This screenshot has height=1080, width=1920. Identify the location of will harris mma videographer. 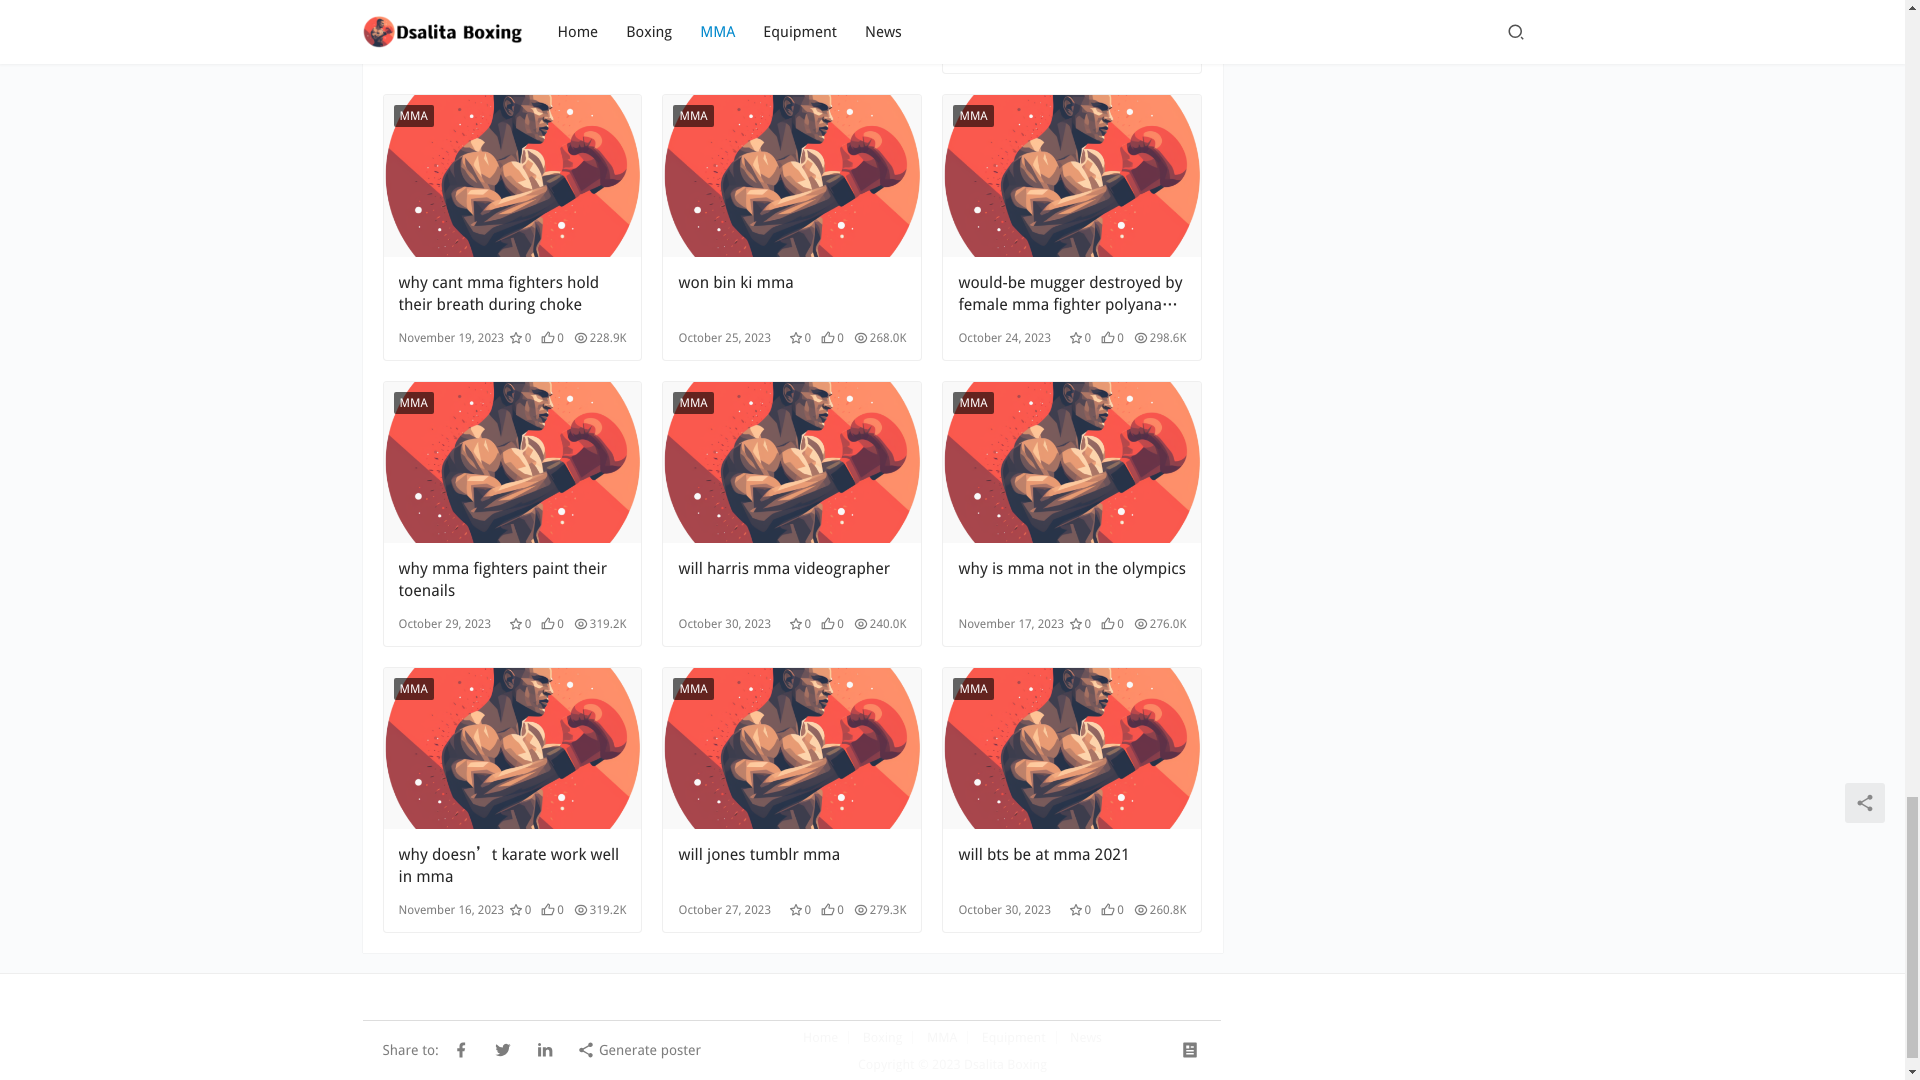
(792, 580).